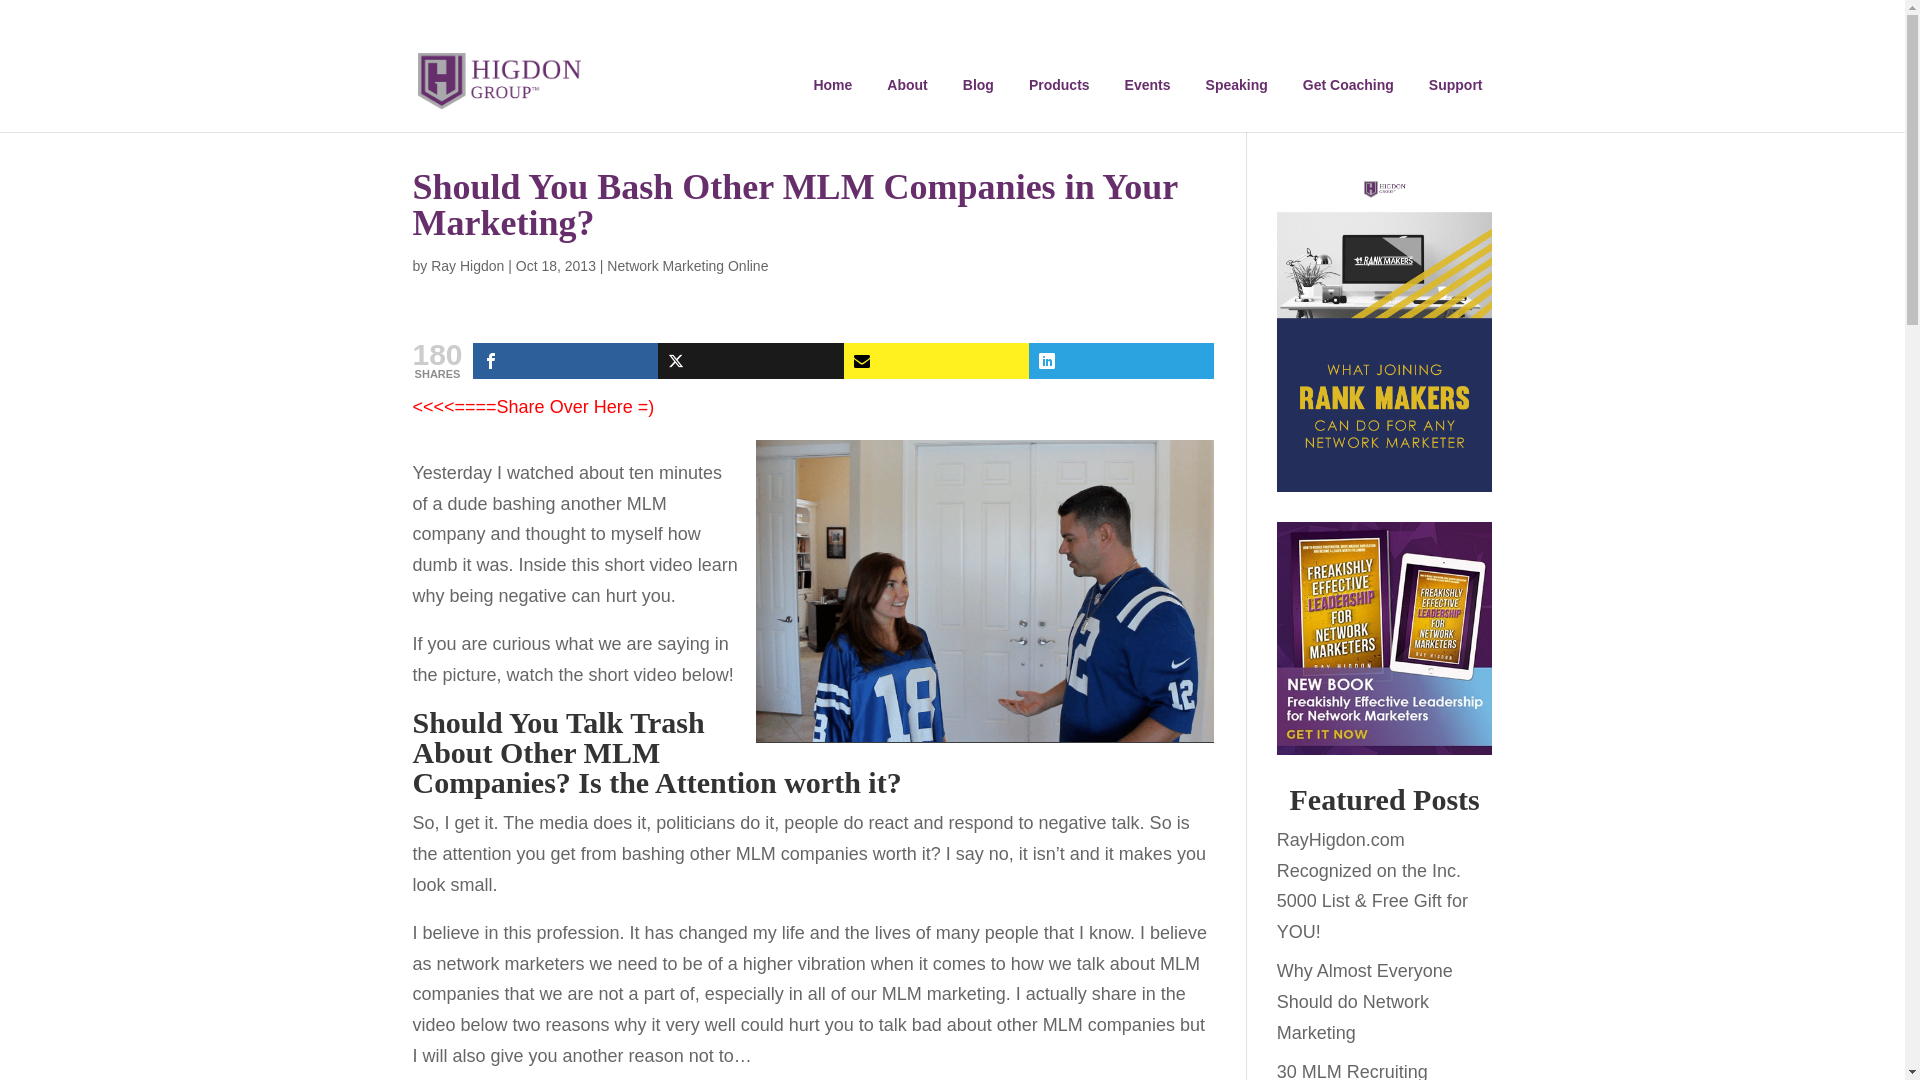  Describe the element at coordinates (687, 266) in the screenshot. I see `Network Marketing Online` at that location.